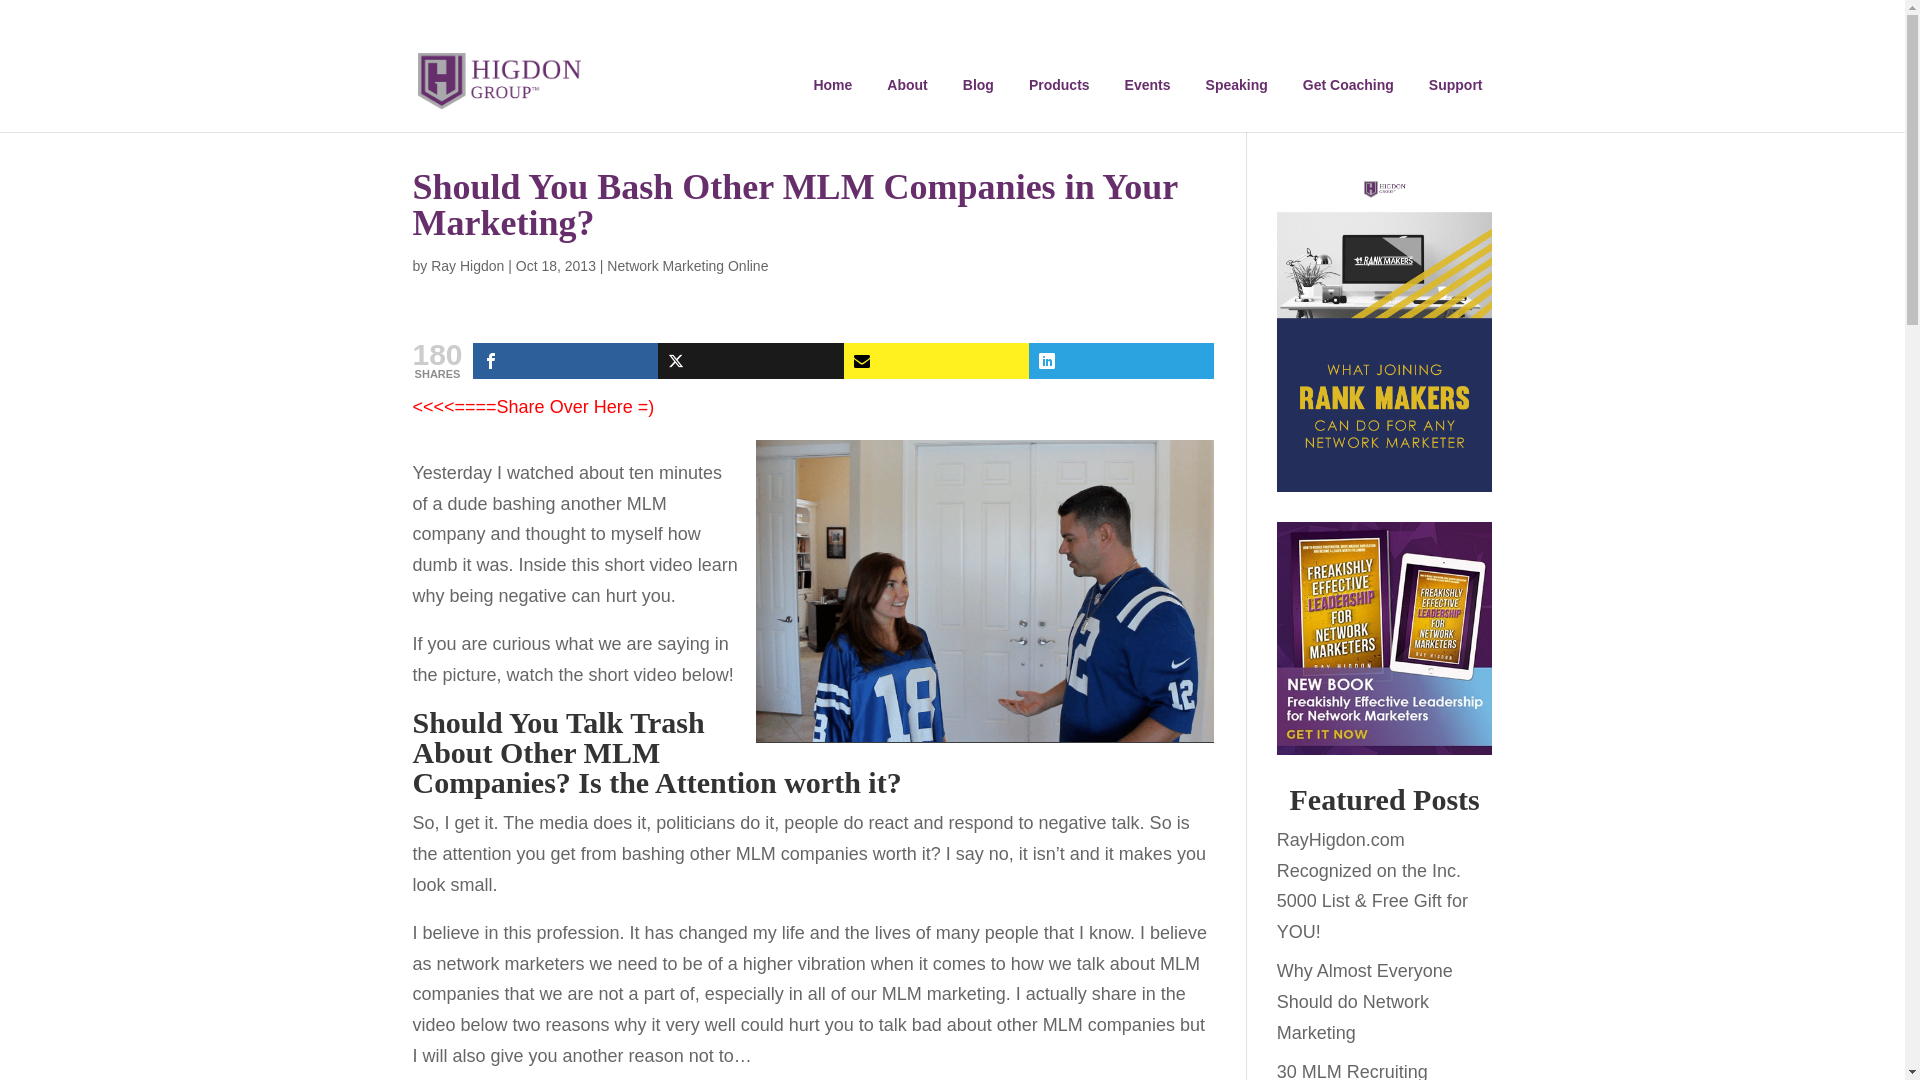  Describe the element at coordinates (687, 266) in the screenshot. I see `Network Marketing Online` at that location.